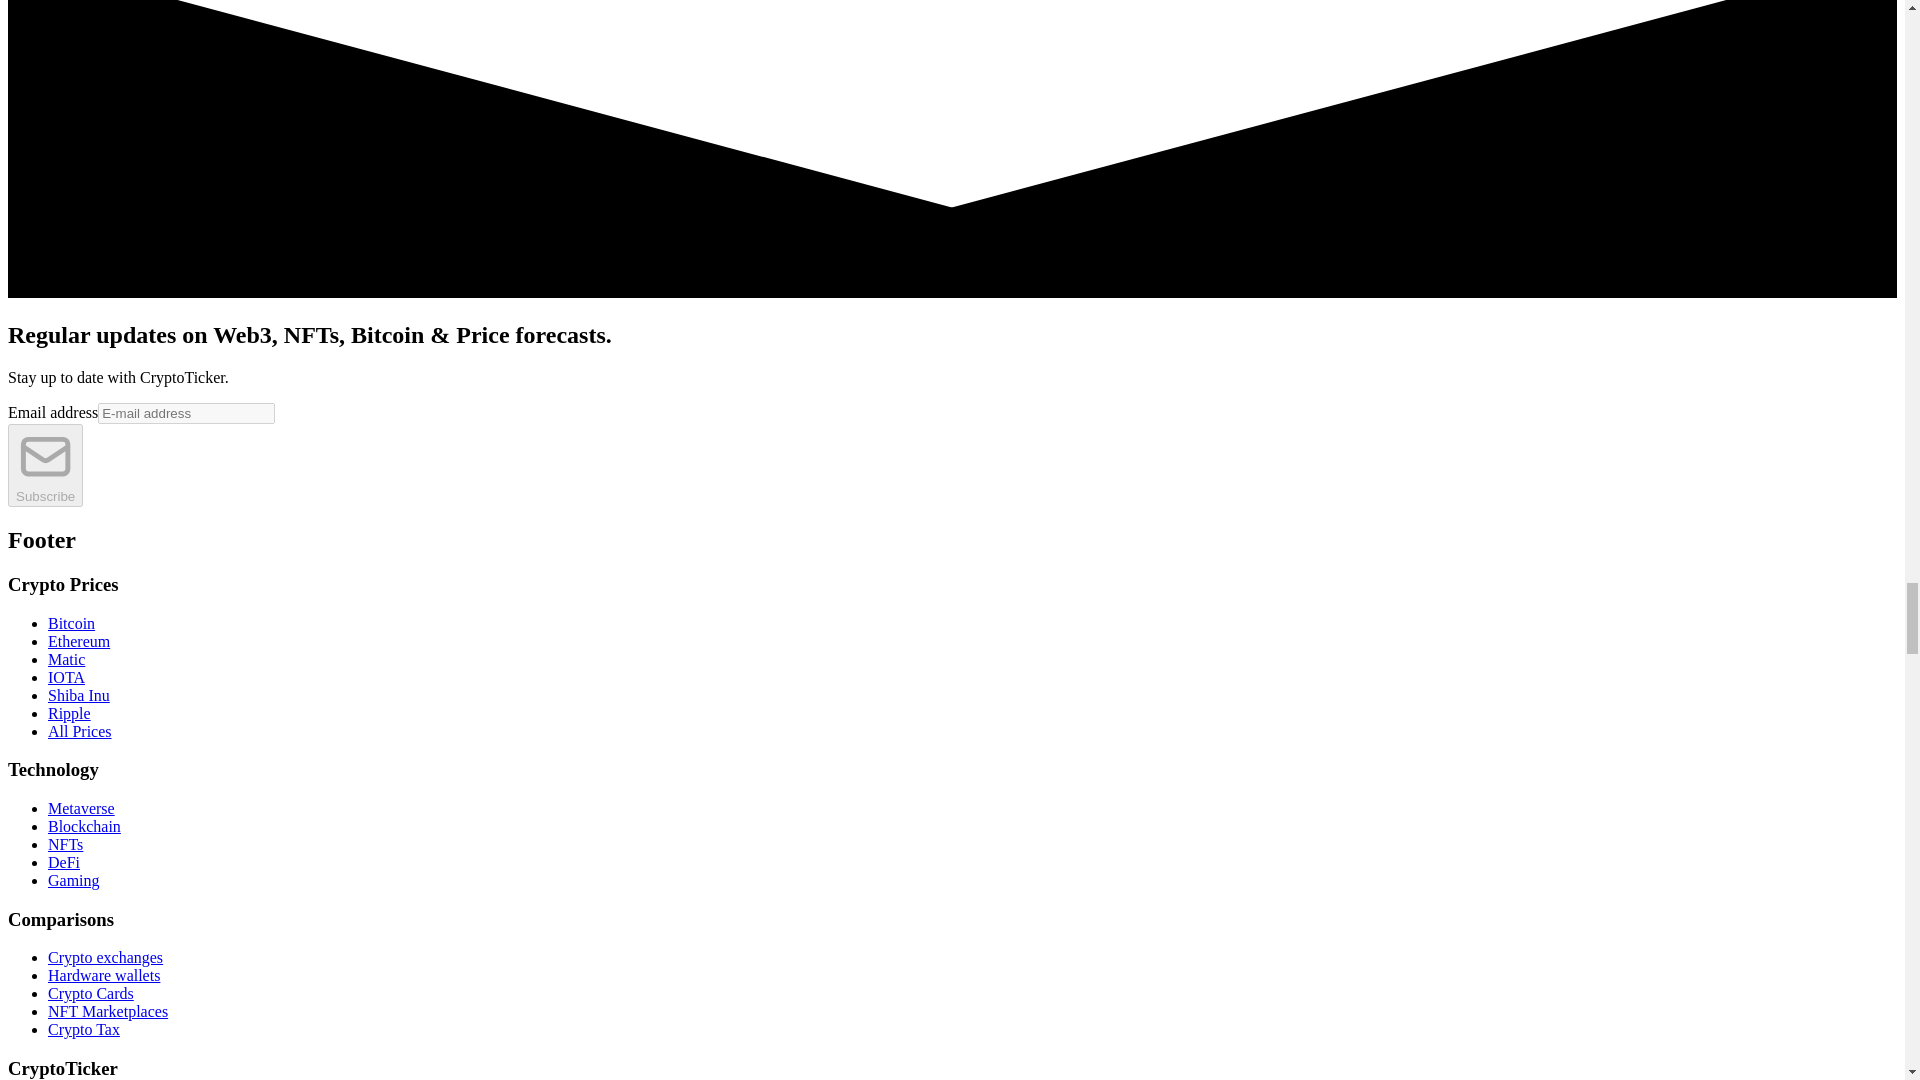  What do you see at coordinates (66, 676) in the screenshot?
I see `IOTA` at bounding box center [66, 676].